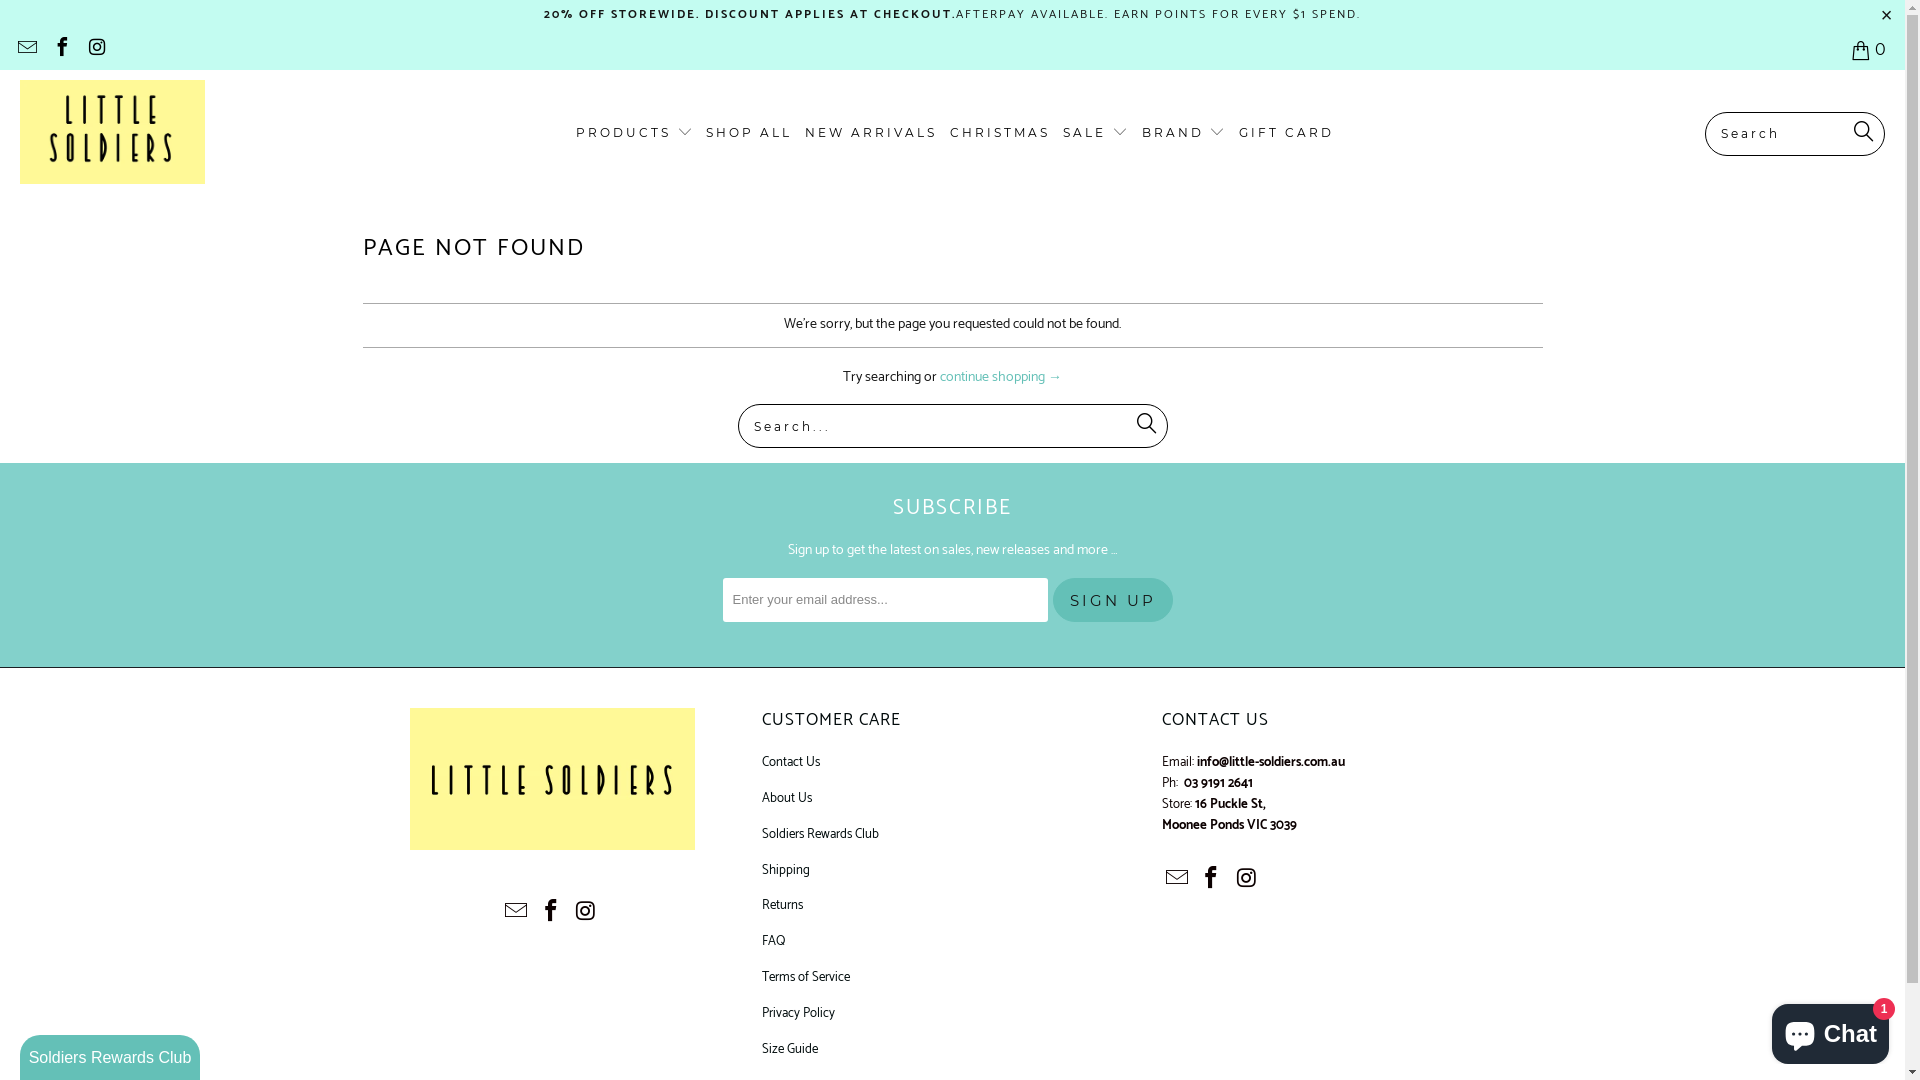  What do you see at coordinates (517, 912) in the screenshot?
I see `Email Little Soldiers` at bounding box center [517, 912].